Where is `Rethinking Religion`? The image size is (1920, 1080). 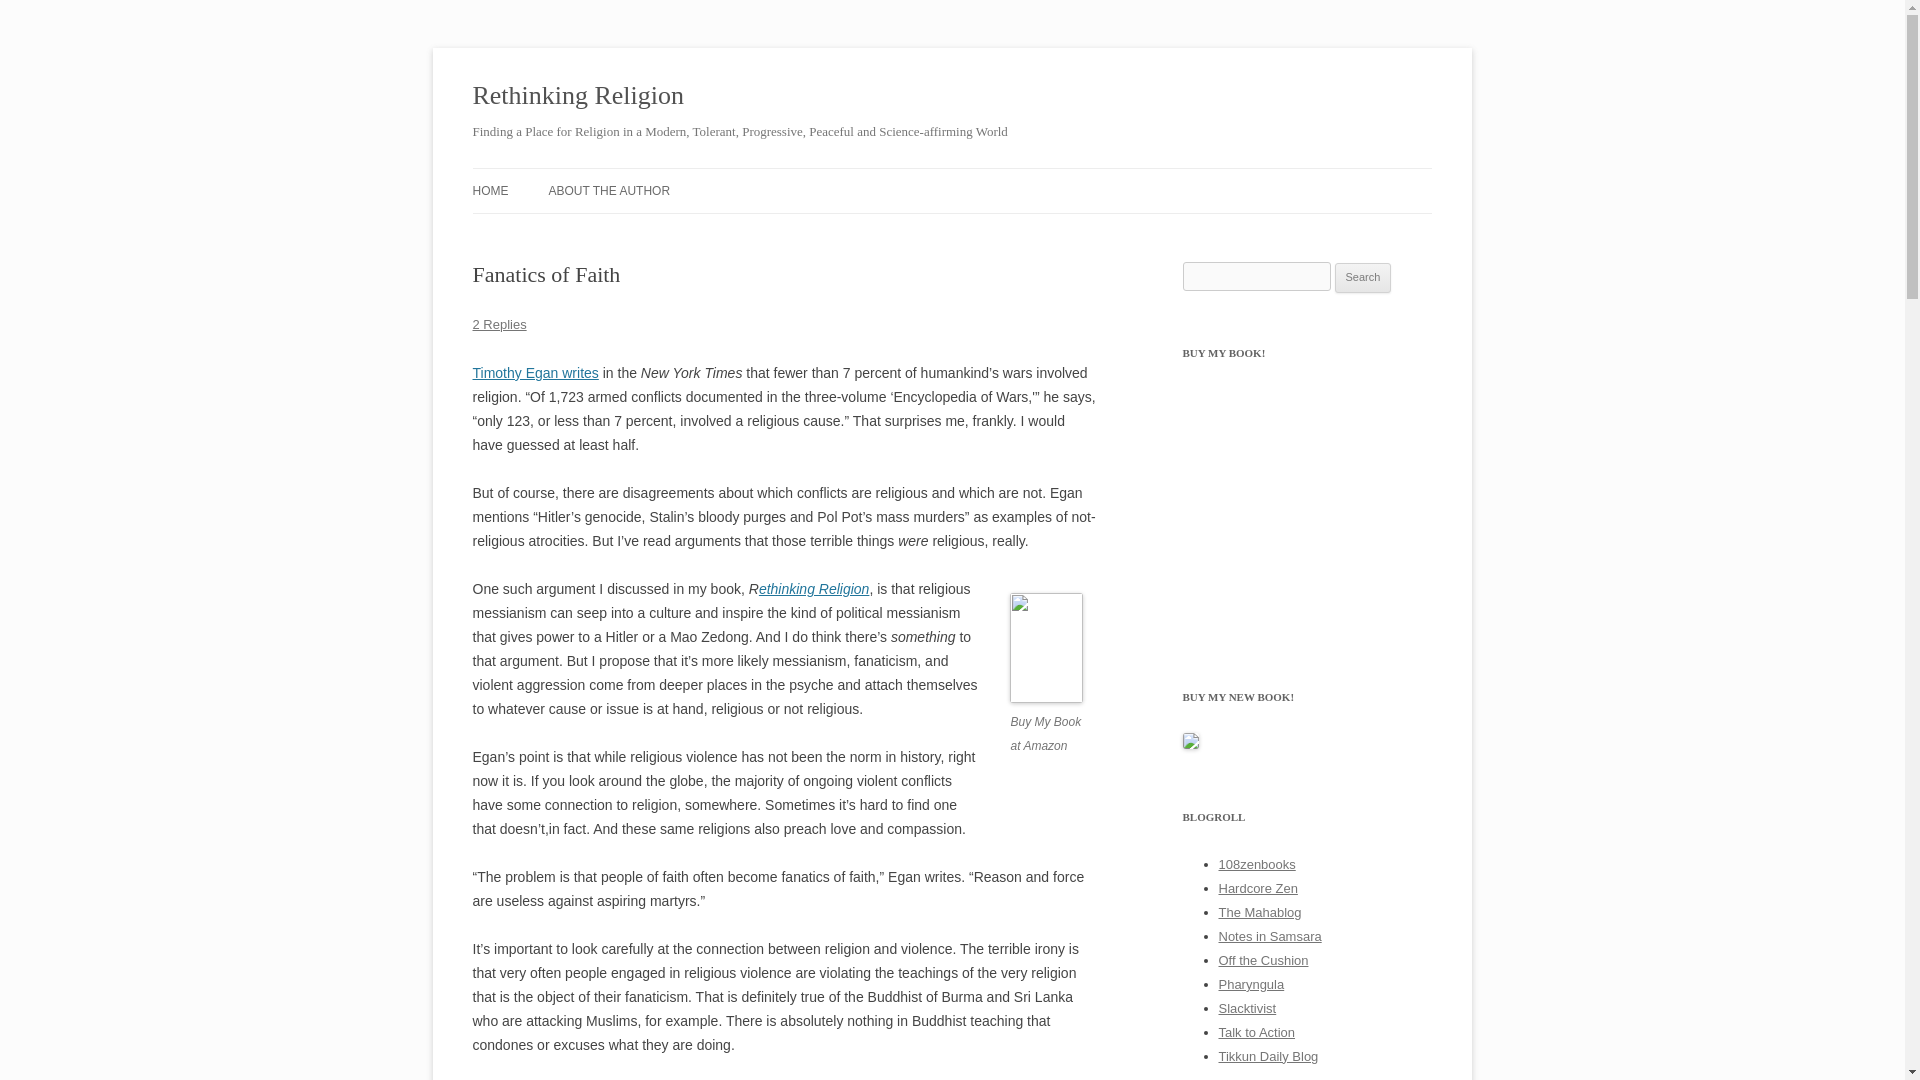 Rethinking Religion is located at coordinates (578, 96).